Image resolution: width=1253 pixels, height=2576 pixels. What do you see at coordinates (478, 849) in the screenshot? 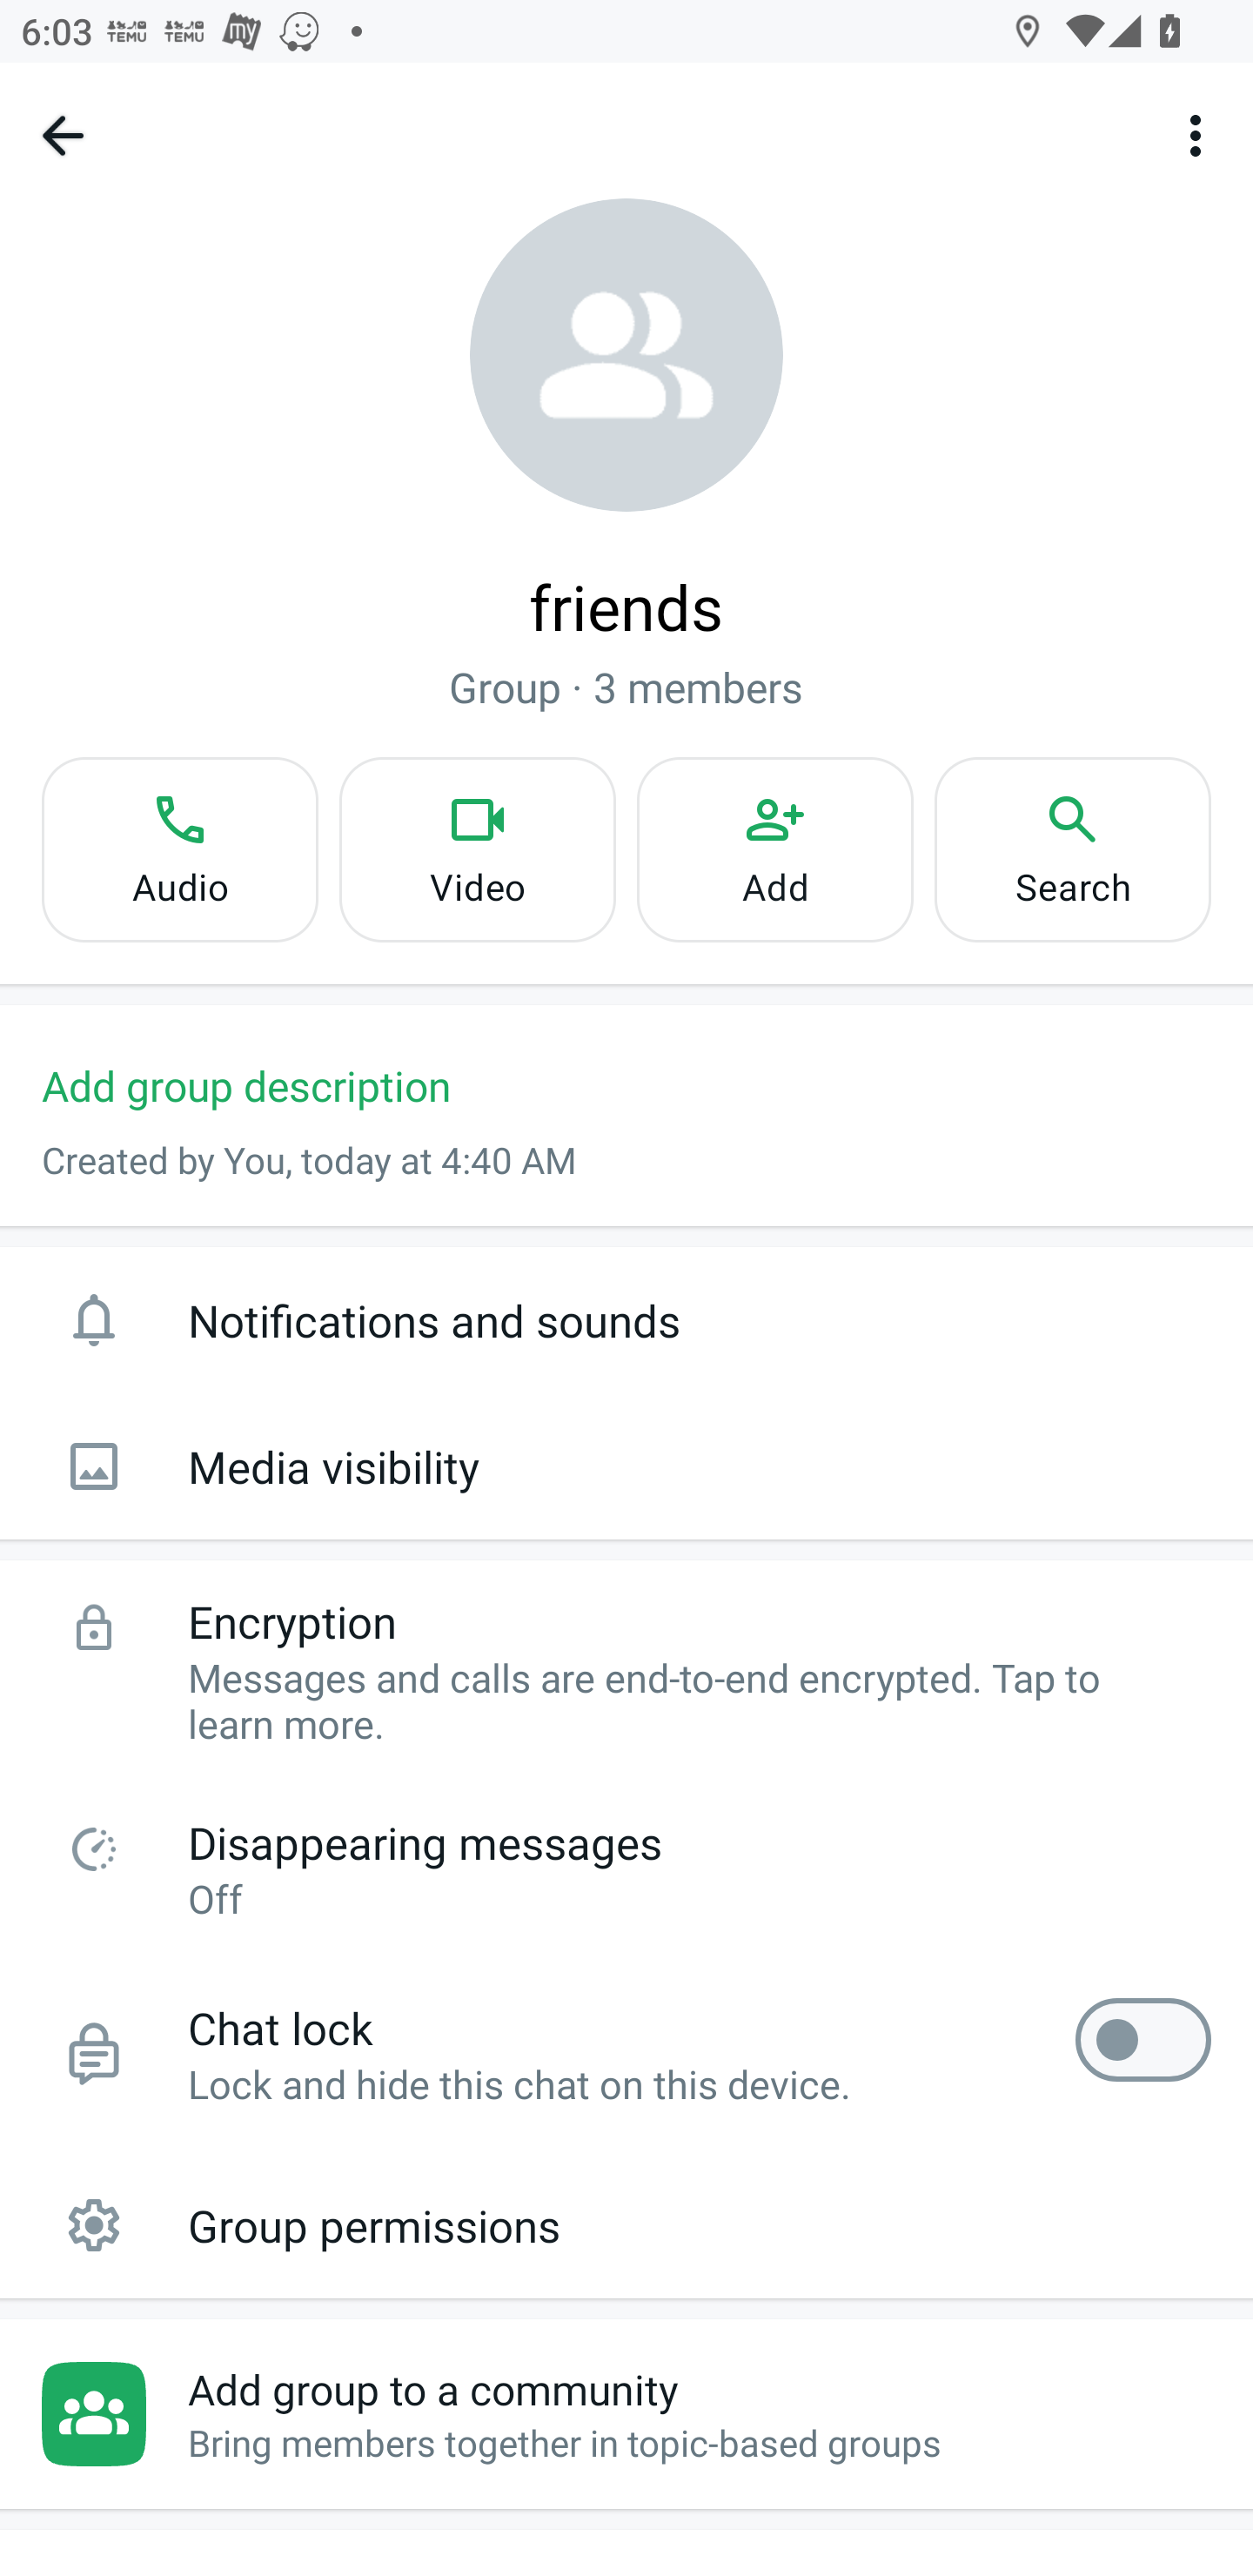
I see `Video` at bounding box center [478, 849].